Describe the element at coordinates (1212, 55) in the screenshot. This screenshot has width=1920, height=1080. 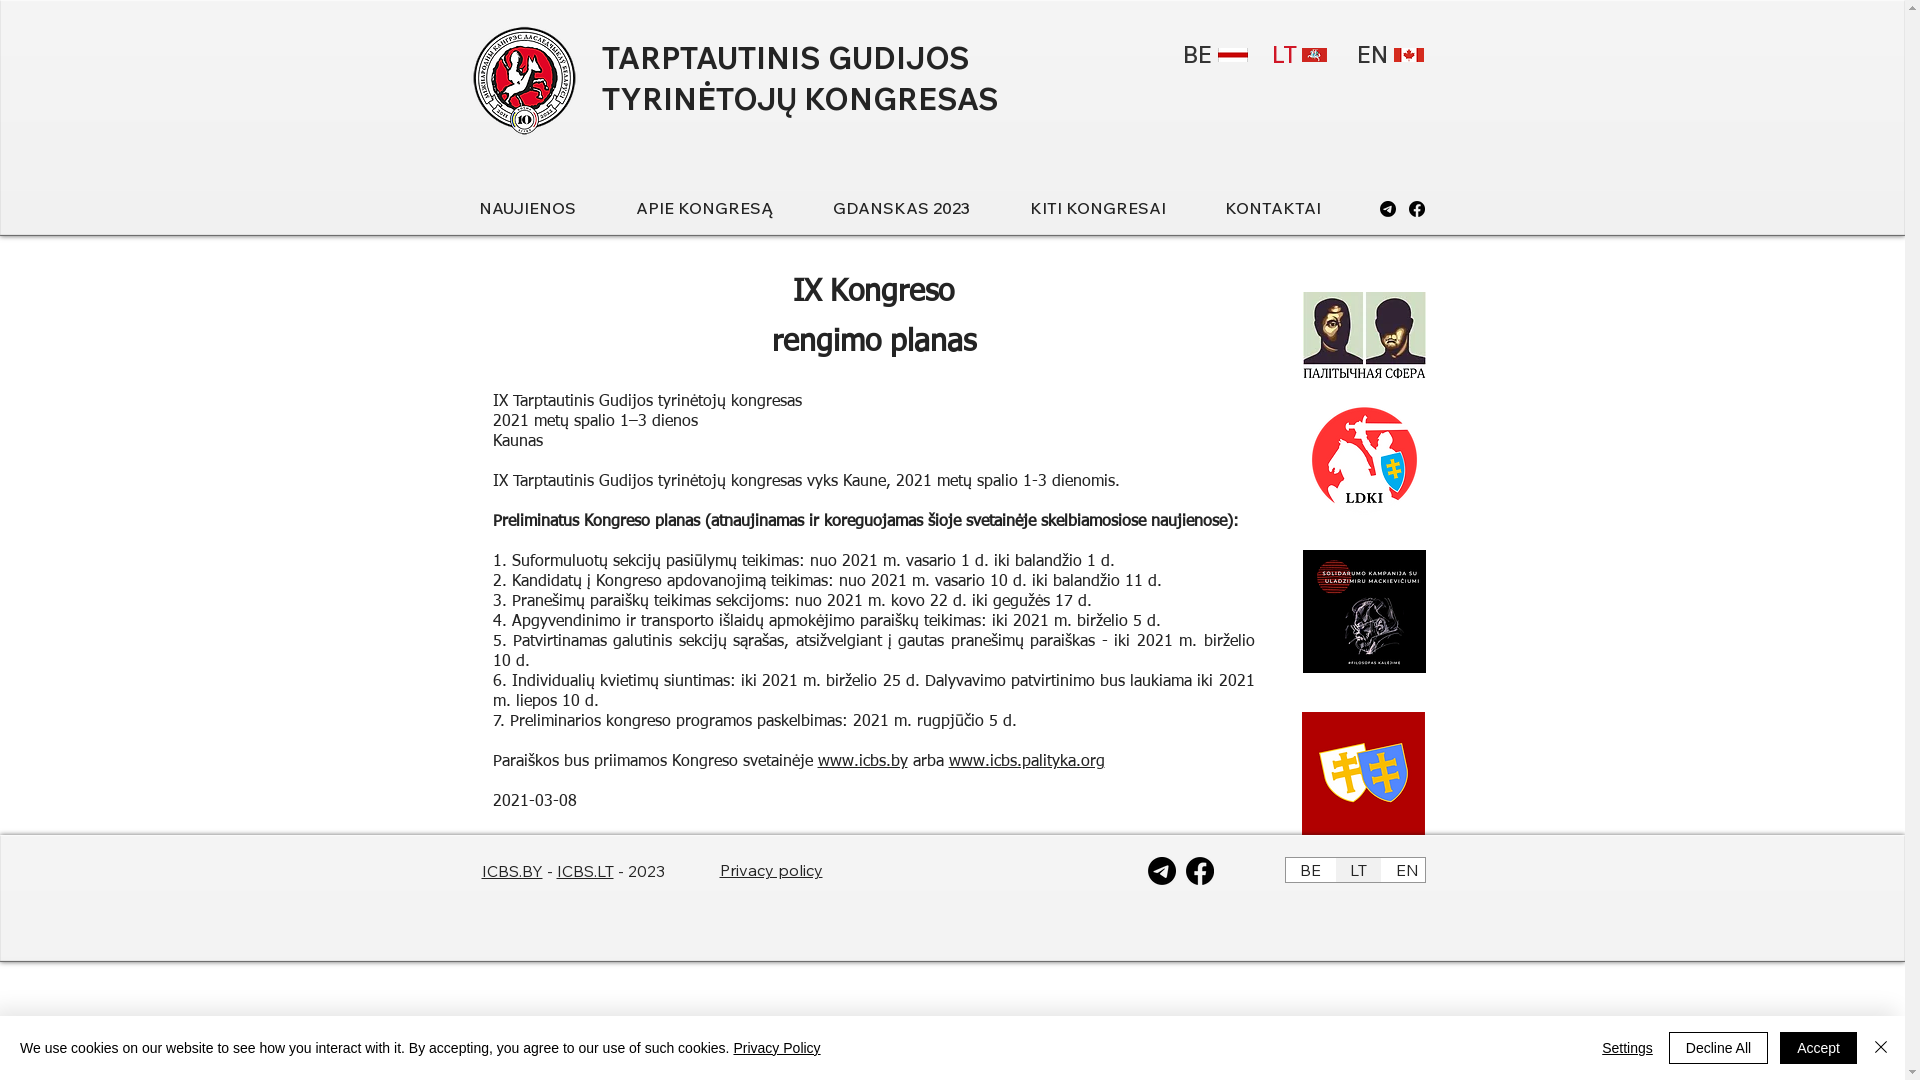
I see `BE` at that location.